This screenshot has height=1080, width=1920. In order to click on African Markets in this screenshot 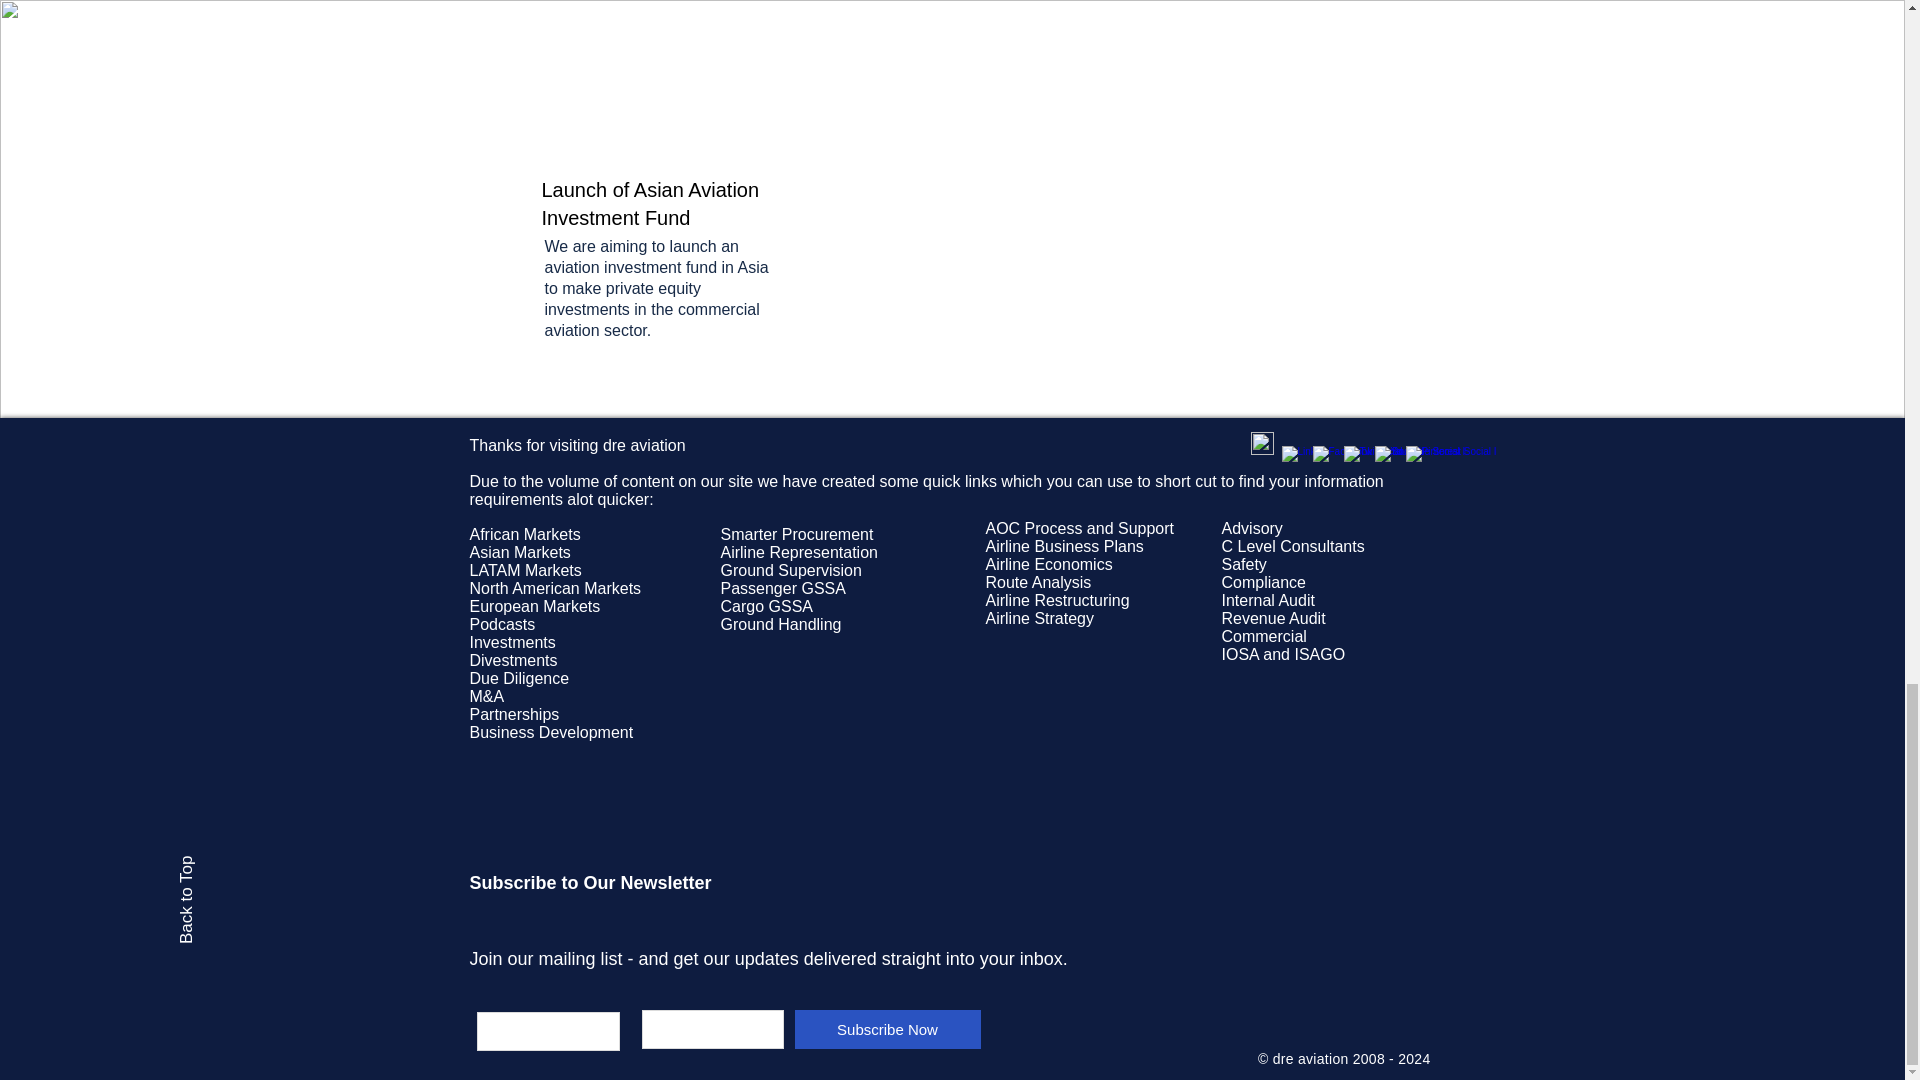, I will do `click(526, 534)`.